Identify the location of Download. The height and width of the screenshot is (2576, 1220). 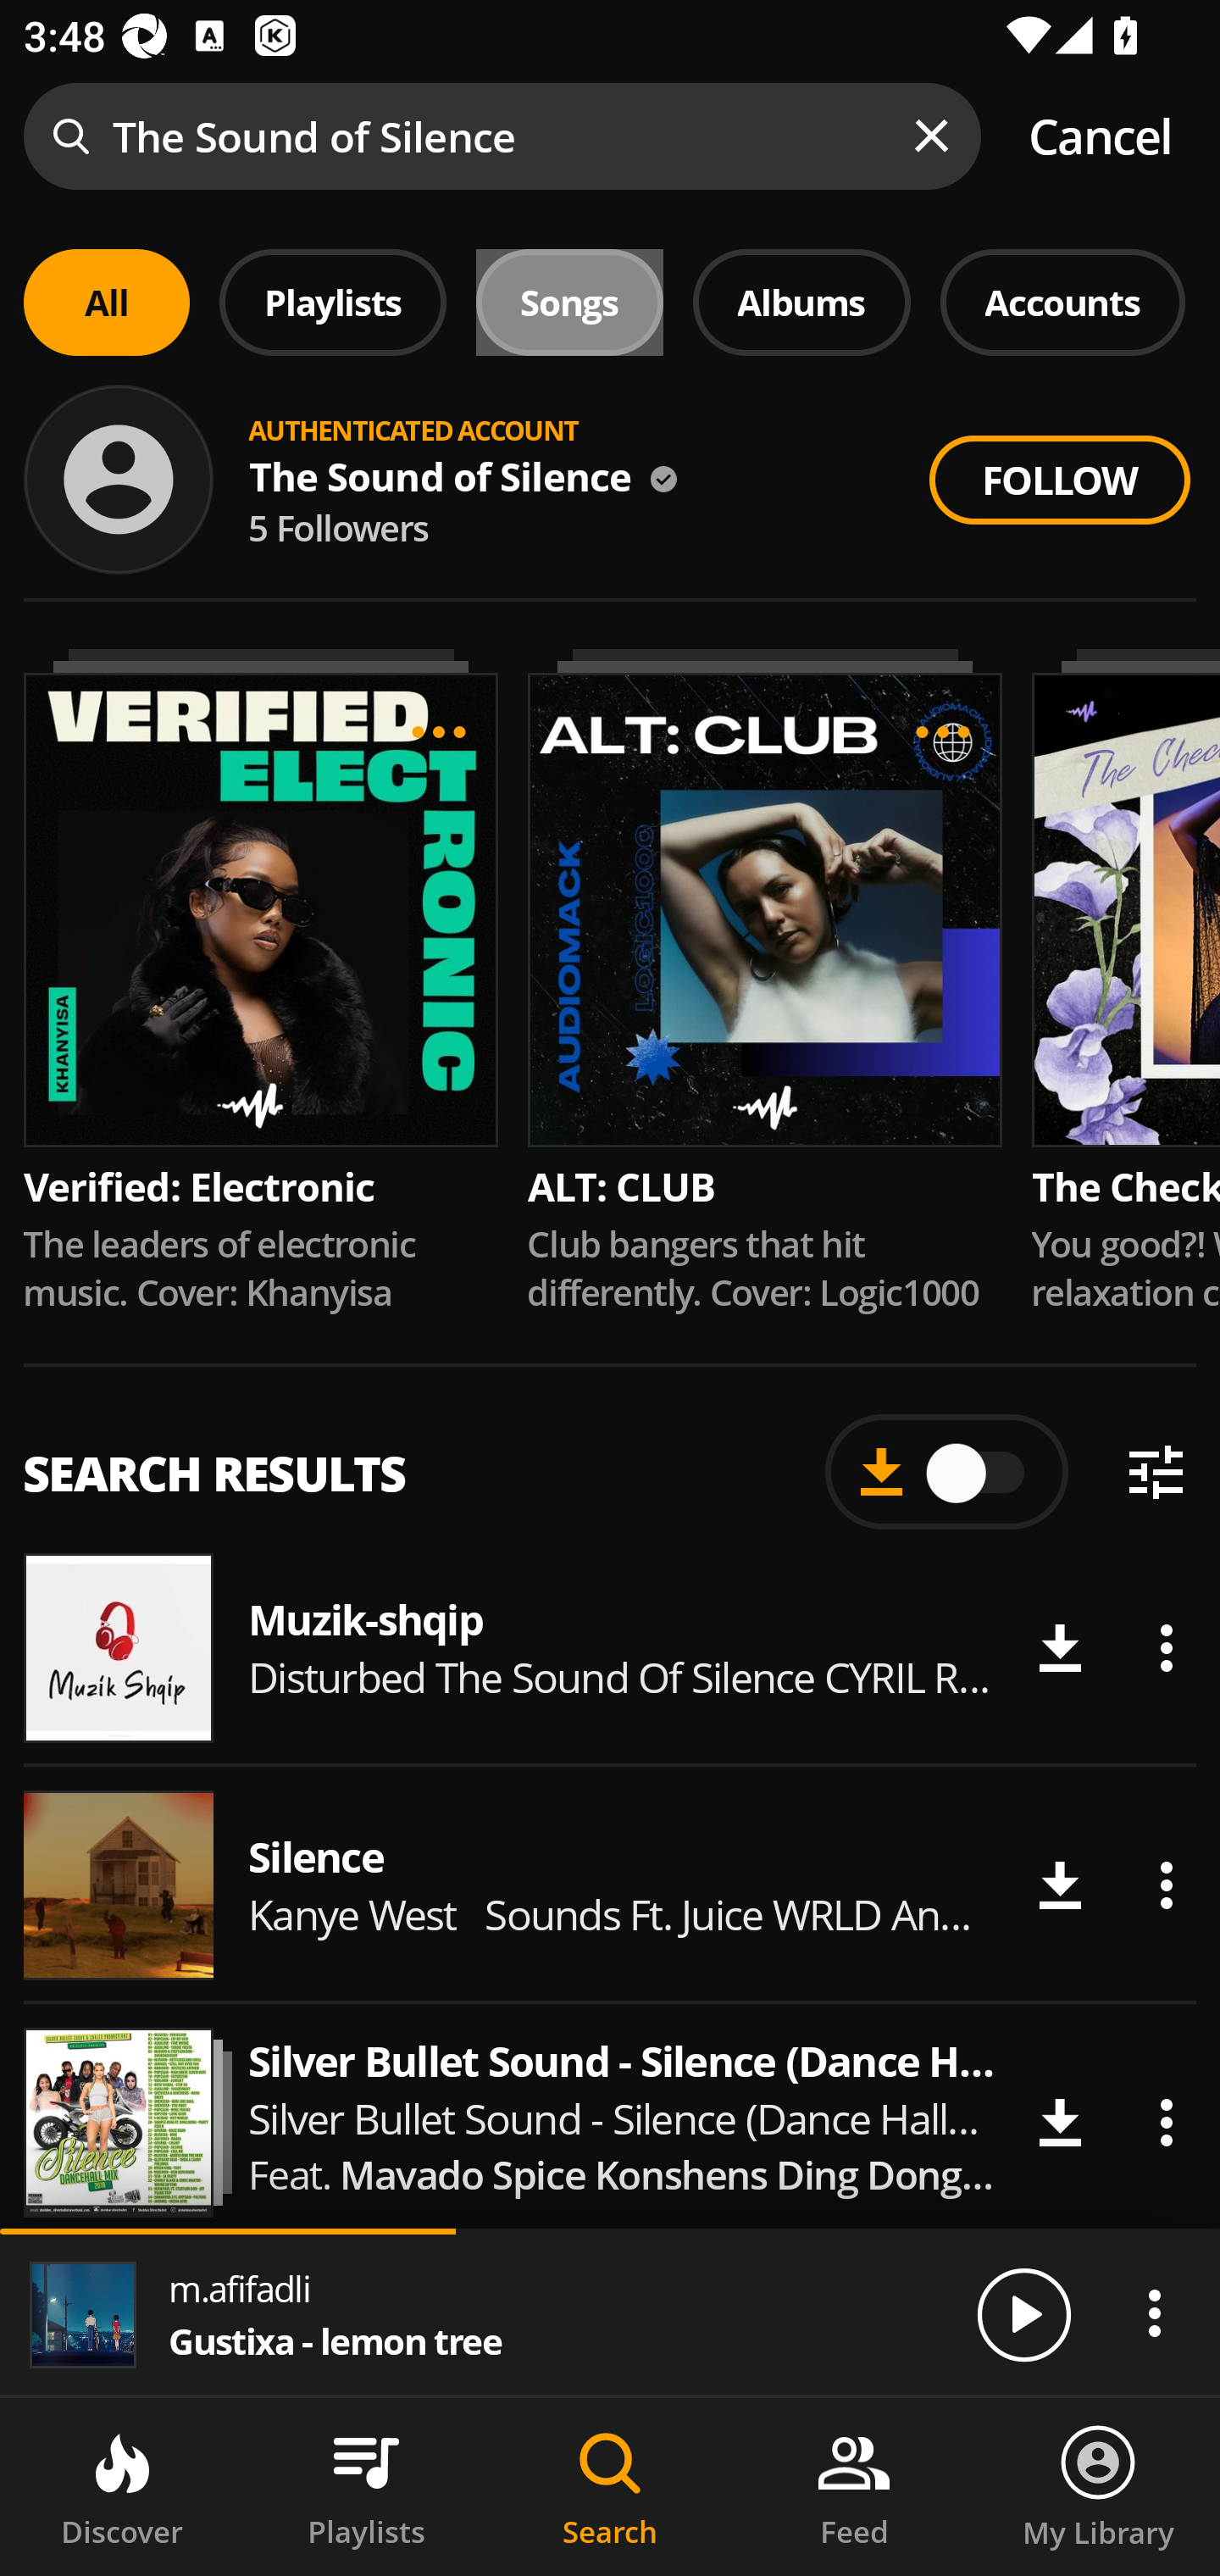
(1059, 2122).